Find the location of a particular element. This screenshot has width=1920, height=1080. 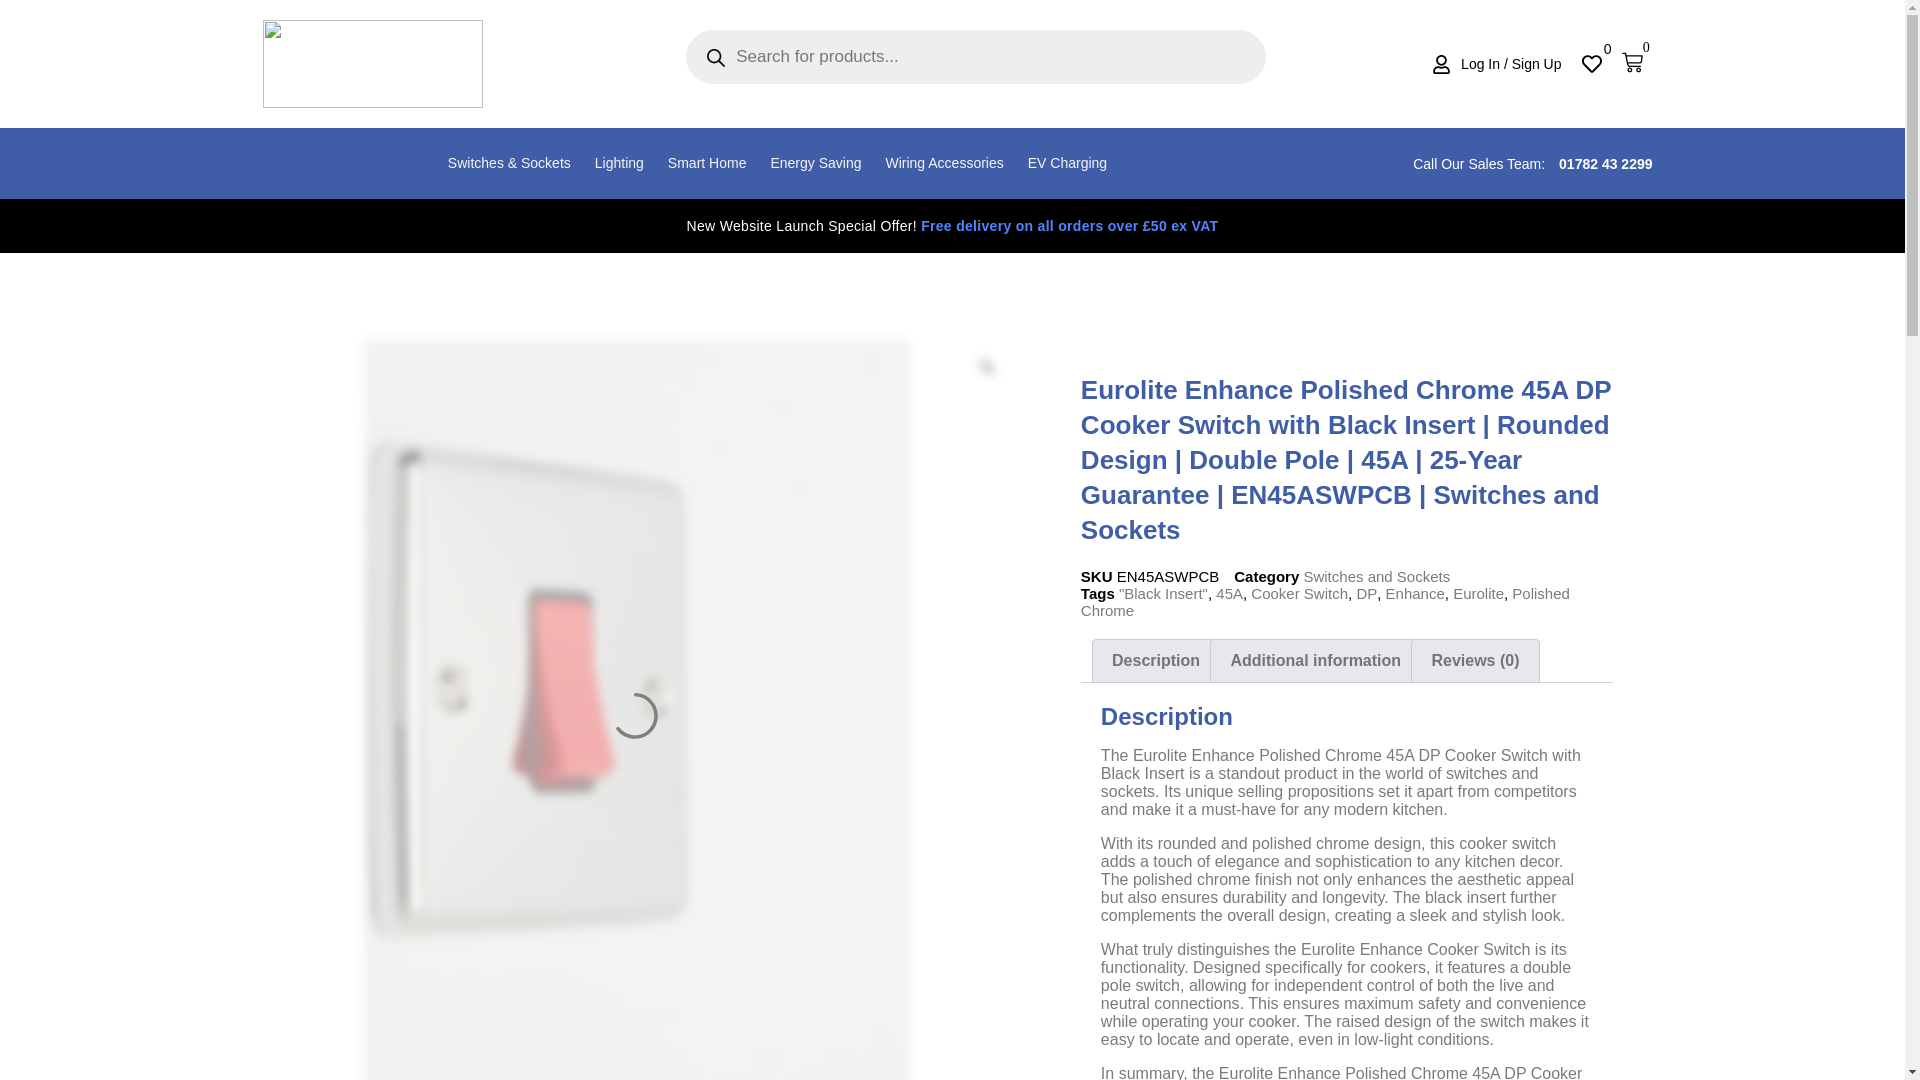

Cooker Switch is located at coordinates (1299, 593).